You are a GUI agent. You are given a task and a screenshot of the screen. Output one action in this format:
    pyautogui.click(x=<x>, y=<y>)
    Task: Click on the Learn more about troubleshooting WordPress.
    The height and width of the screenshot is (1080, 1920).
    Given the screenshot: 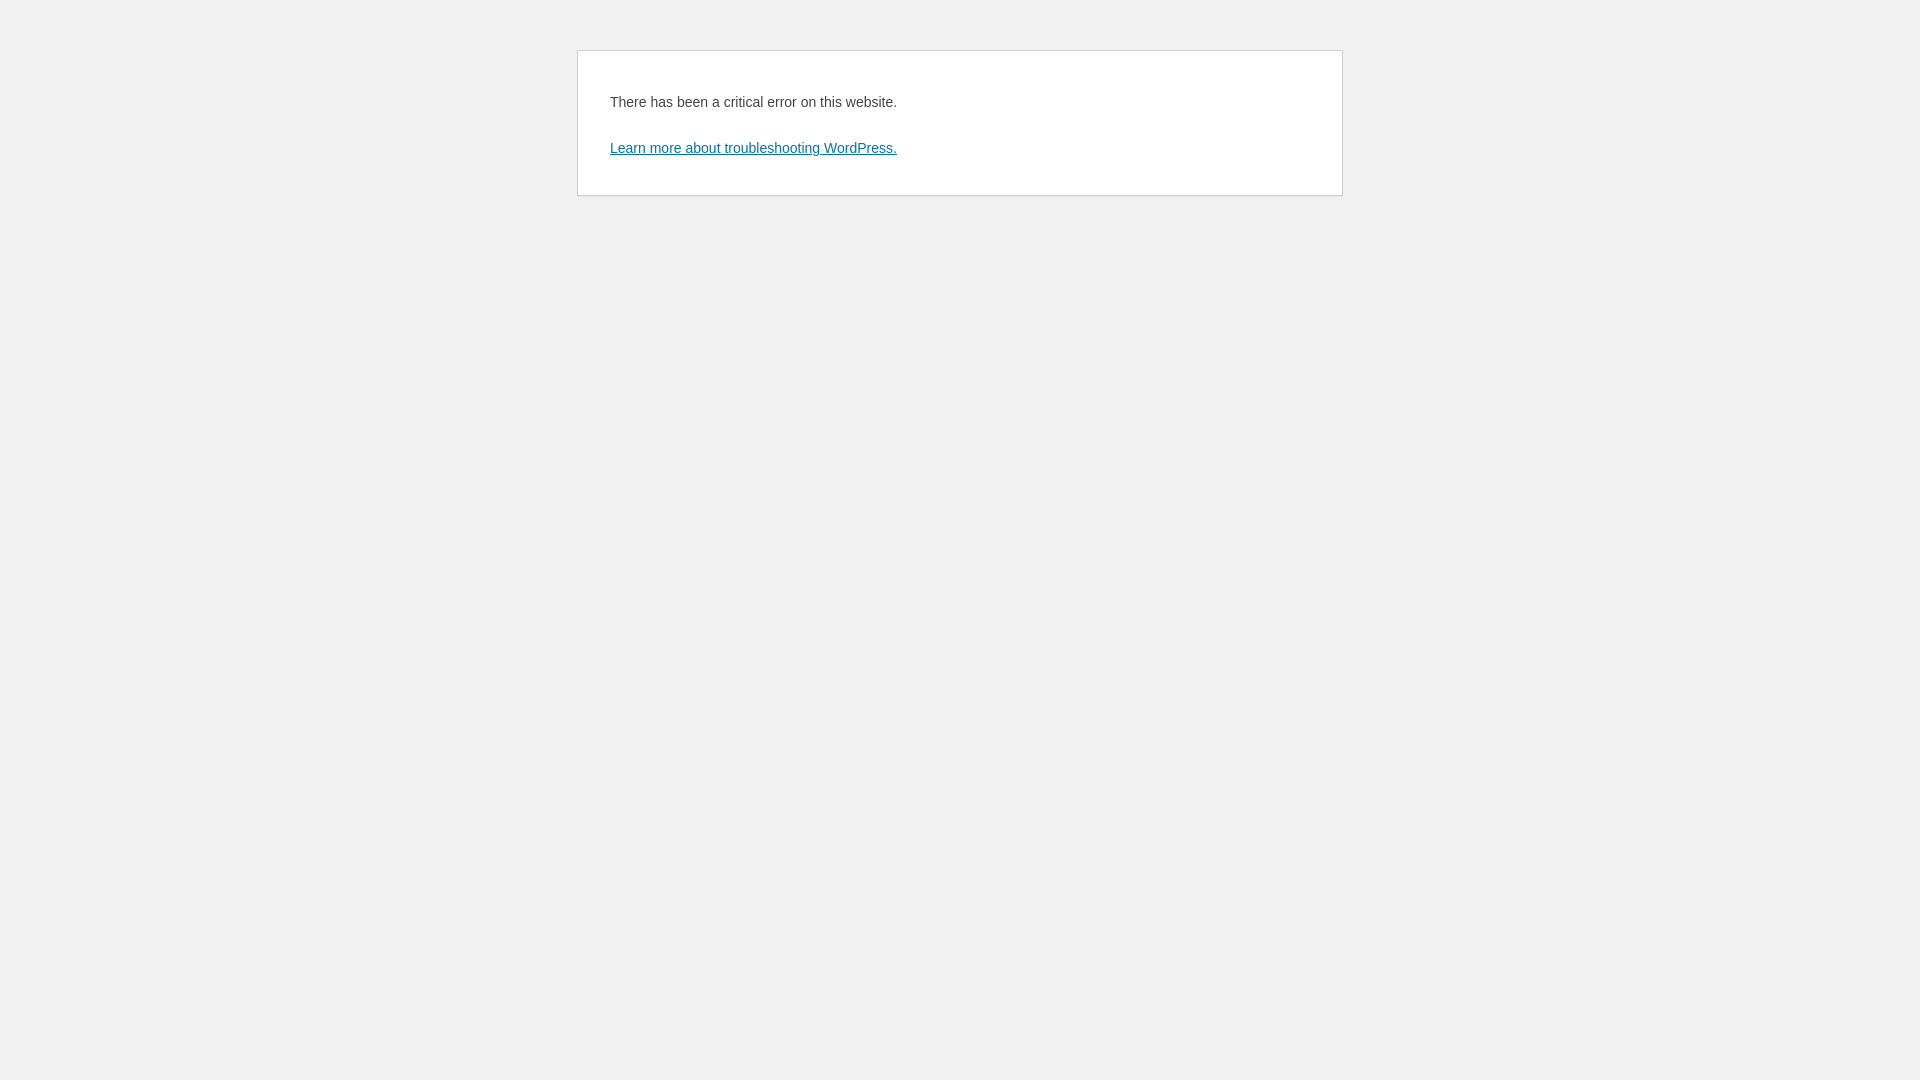 What is the action you would take?
    pyautogui.click(x=754, y=148)
    